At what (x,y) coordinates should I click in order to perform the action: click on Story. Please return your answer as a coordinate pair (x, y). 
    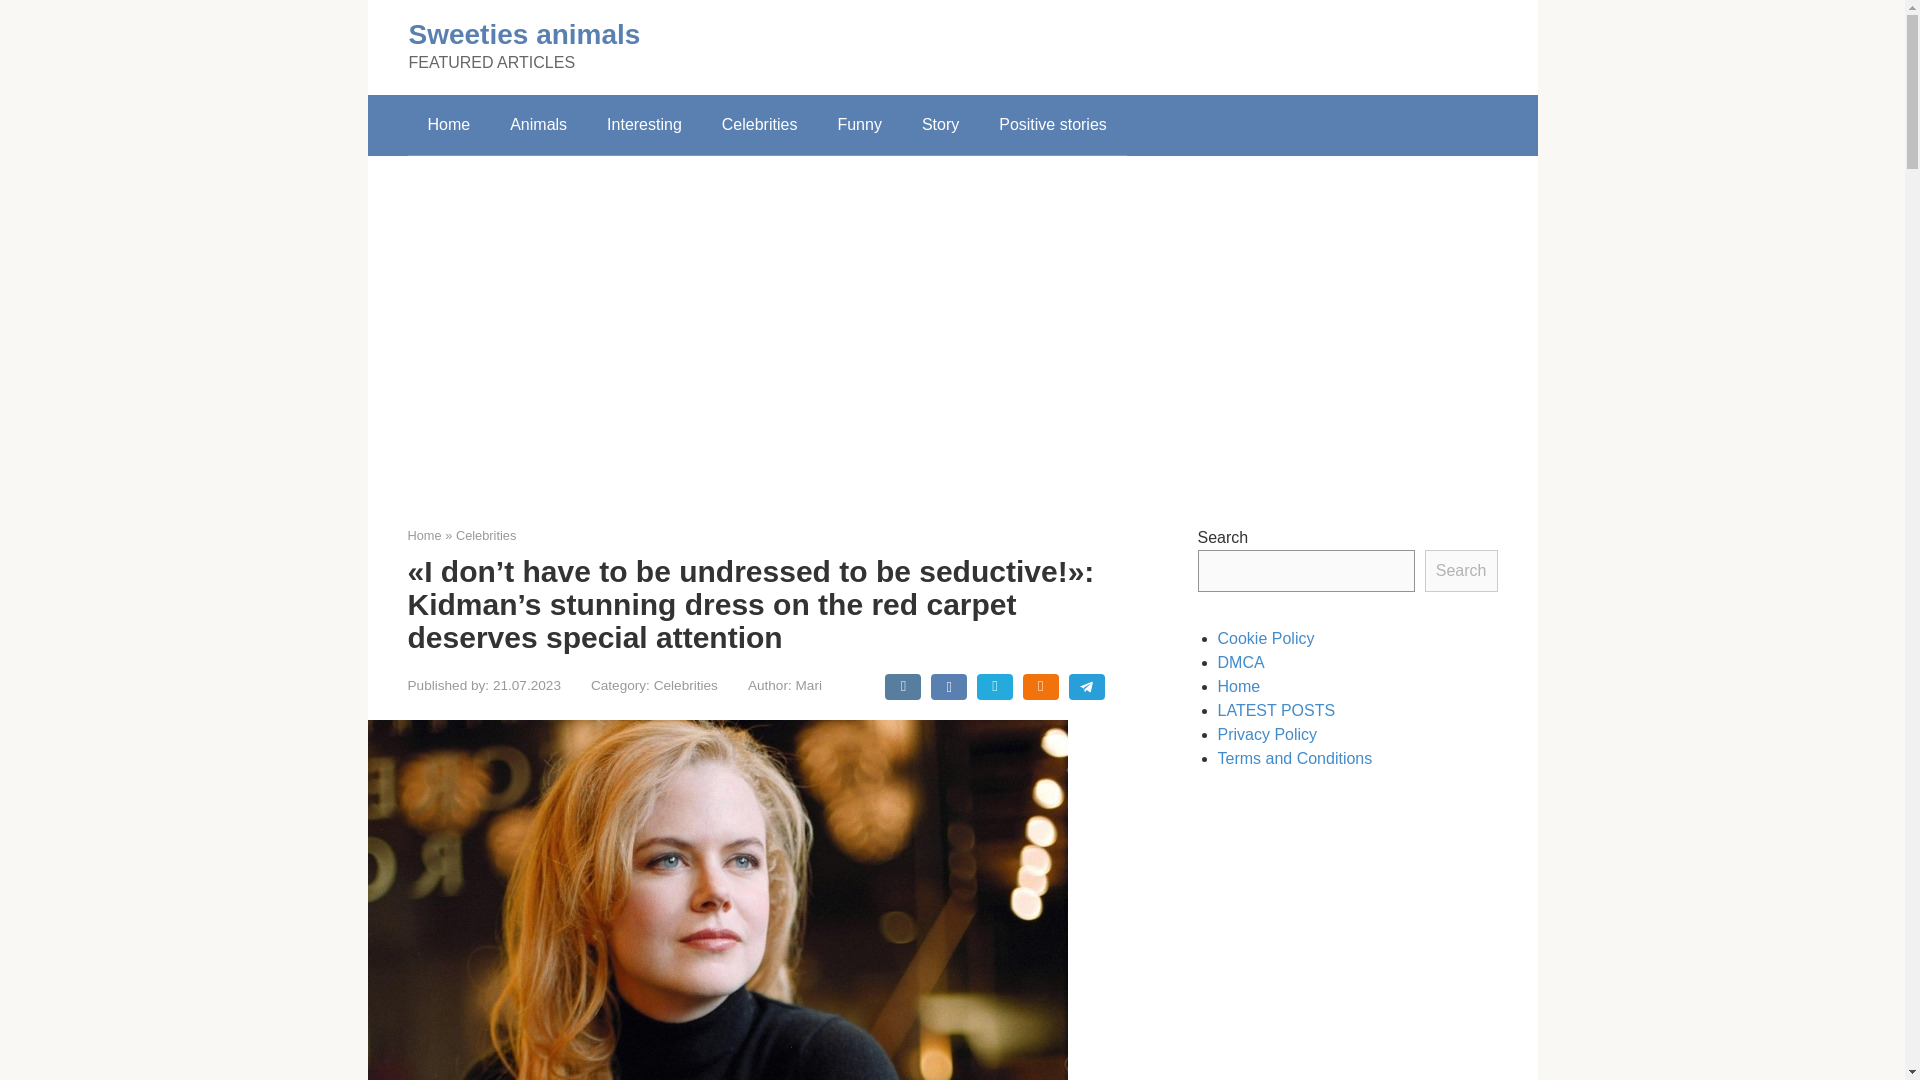
    Looking at the image, I should click on (940, 125).